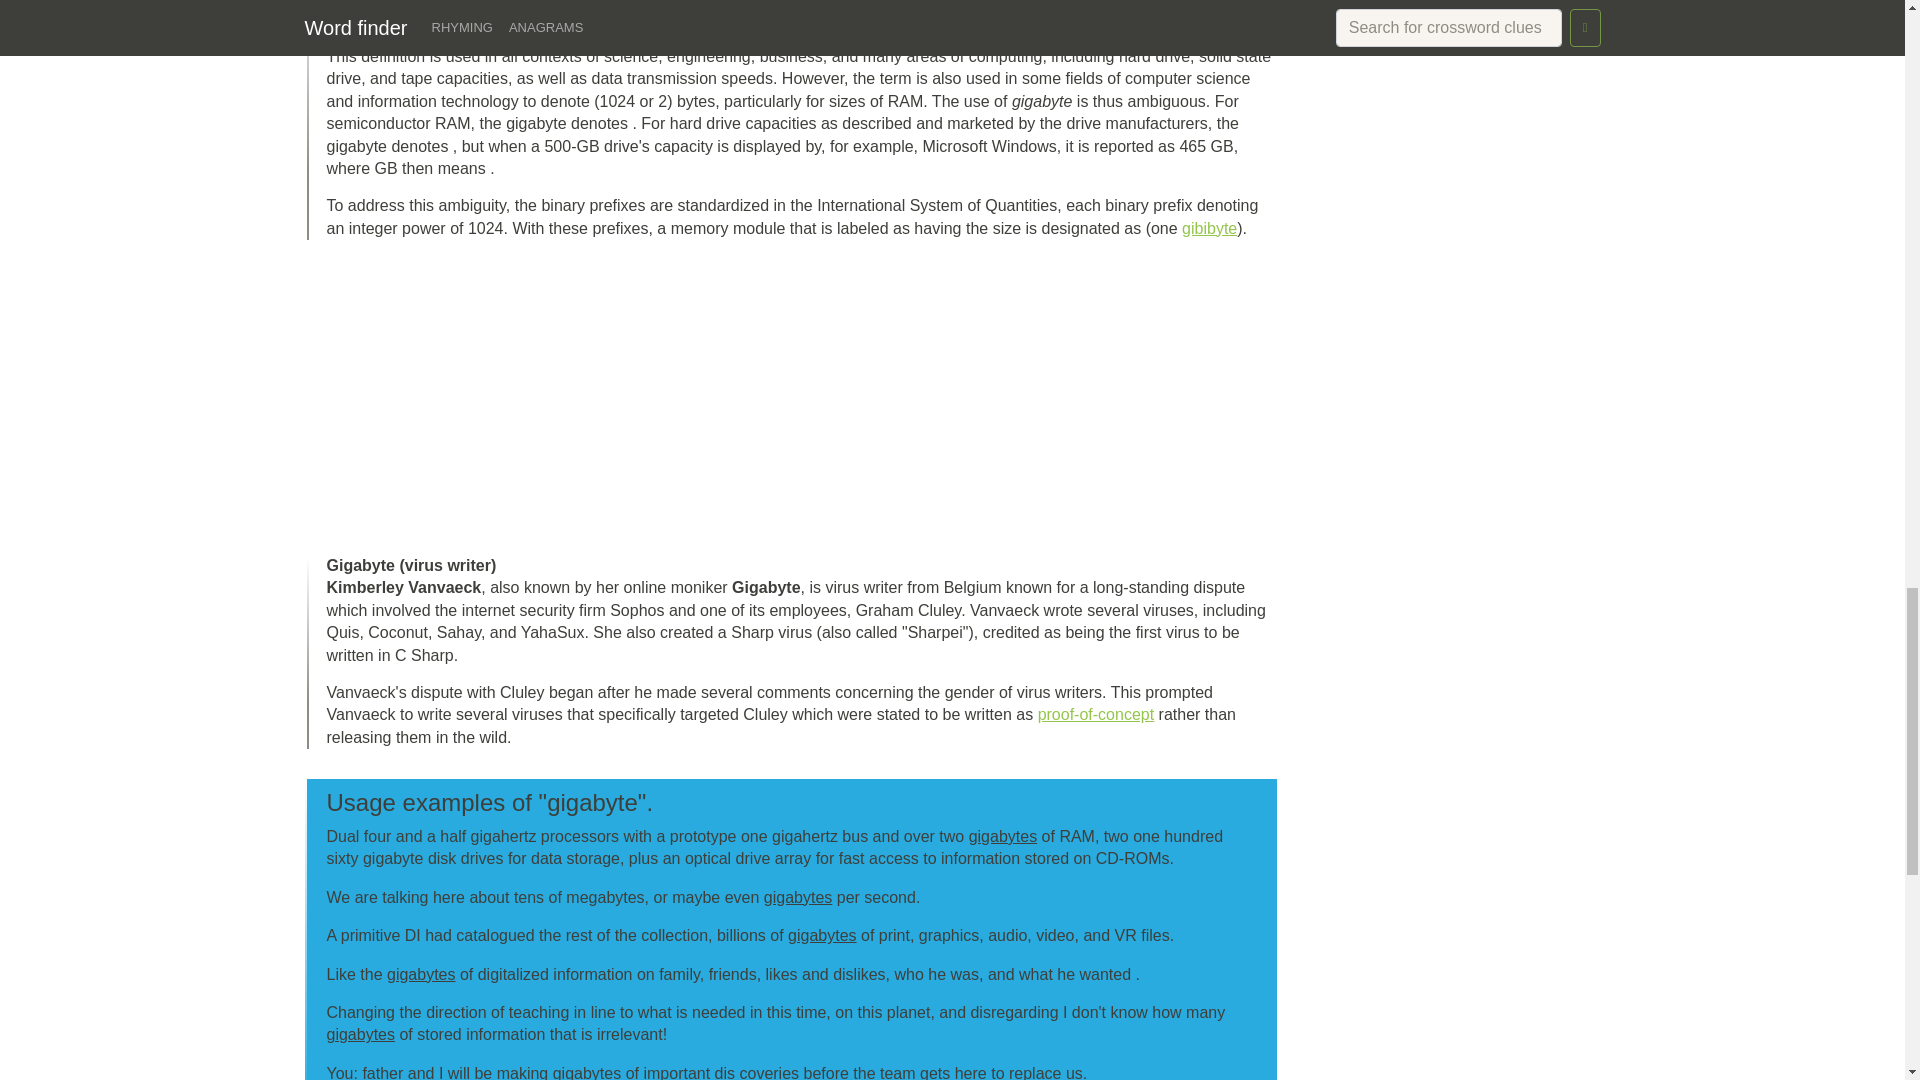 Image resolution: width=1920 pixels, height=1080 pixels. I want to click on giga, so click(912, 2).